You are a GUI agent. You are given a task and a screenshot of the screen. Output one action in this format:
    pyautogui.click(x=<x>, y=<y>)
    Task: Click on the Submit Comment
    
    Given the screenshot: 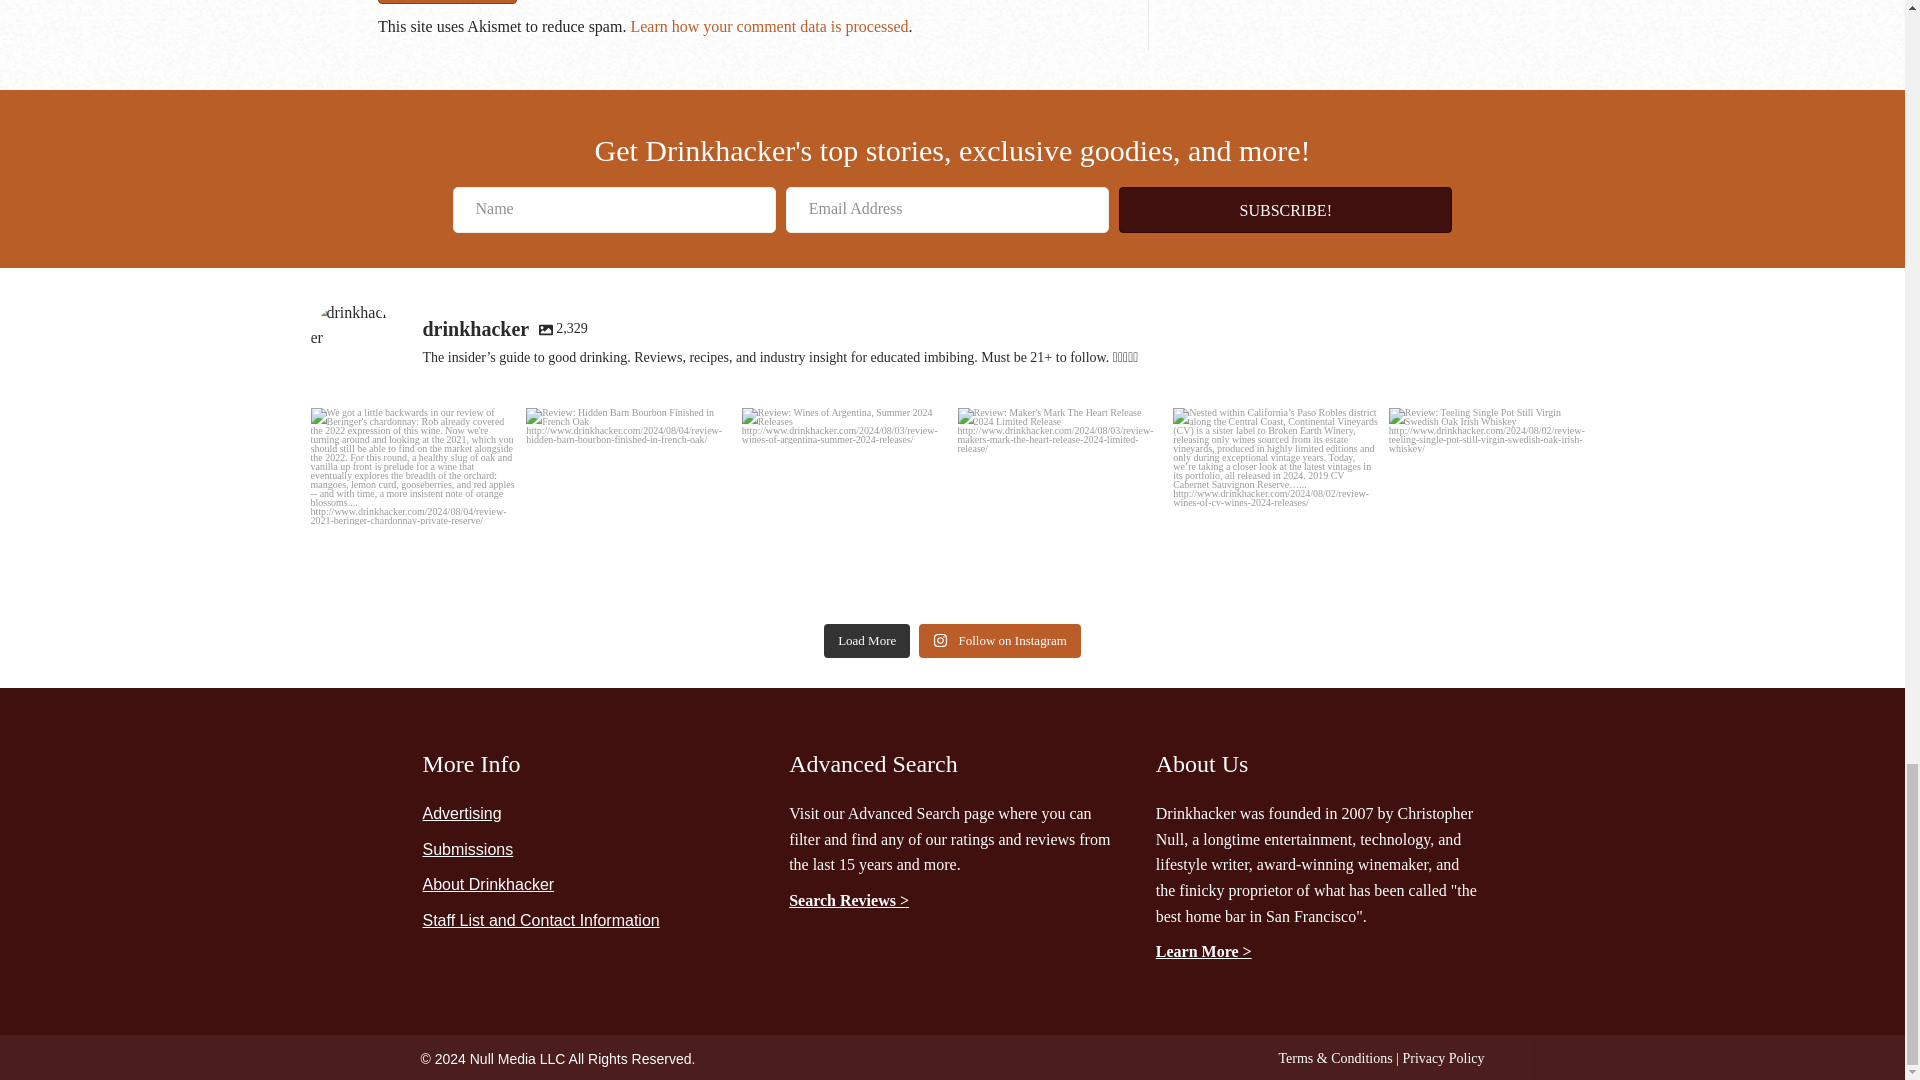 What is the action you would take?
    pyautogui.click(x=447, y=2)
    